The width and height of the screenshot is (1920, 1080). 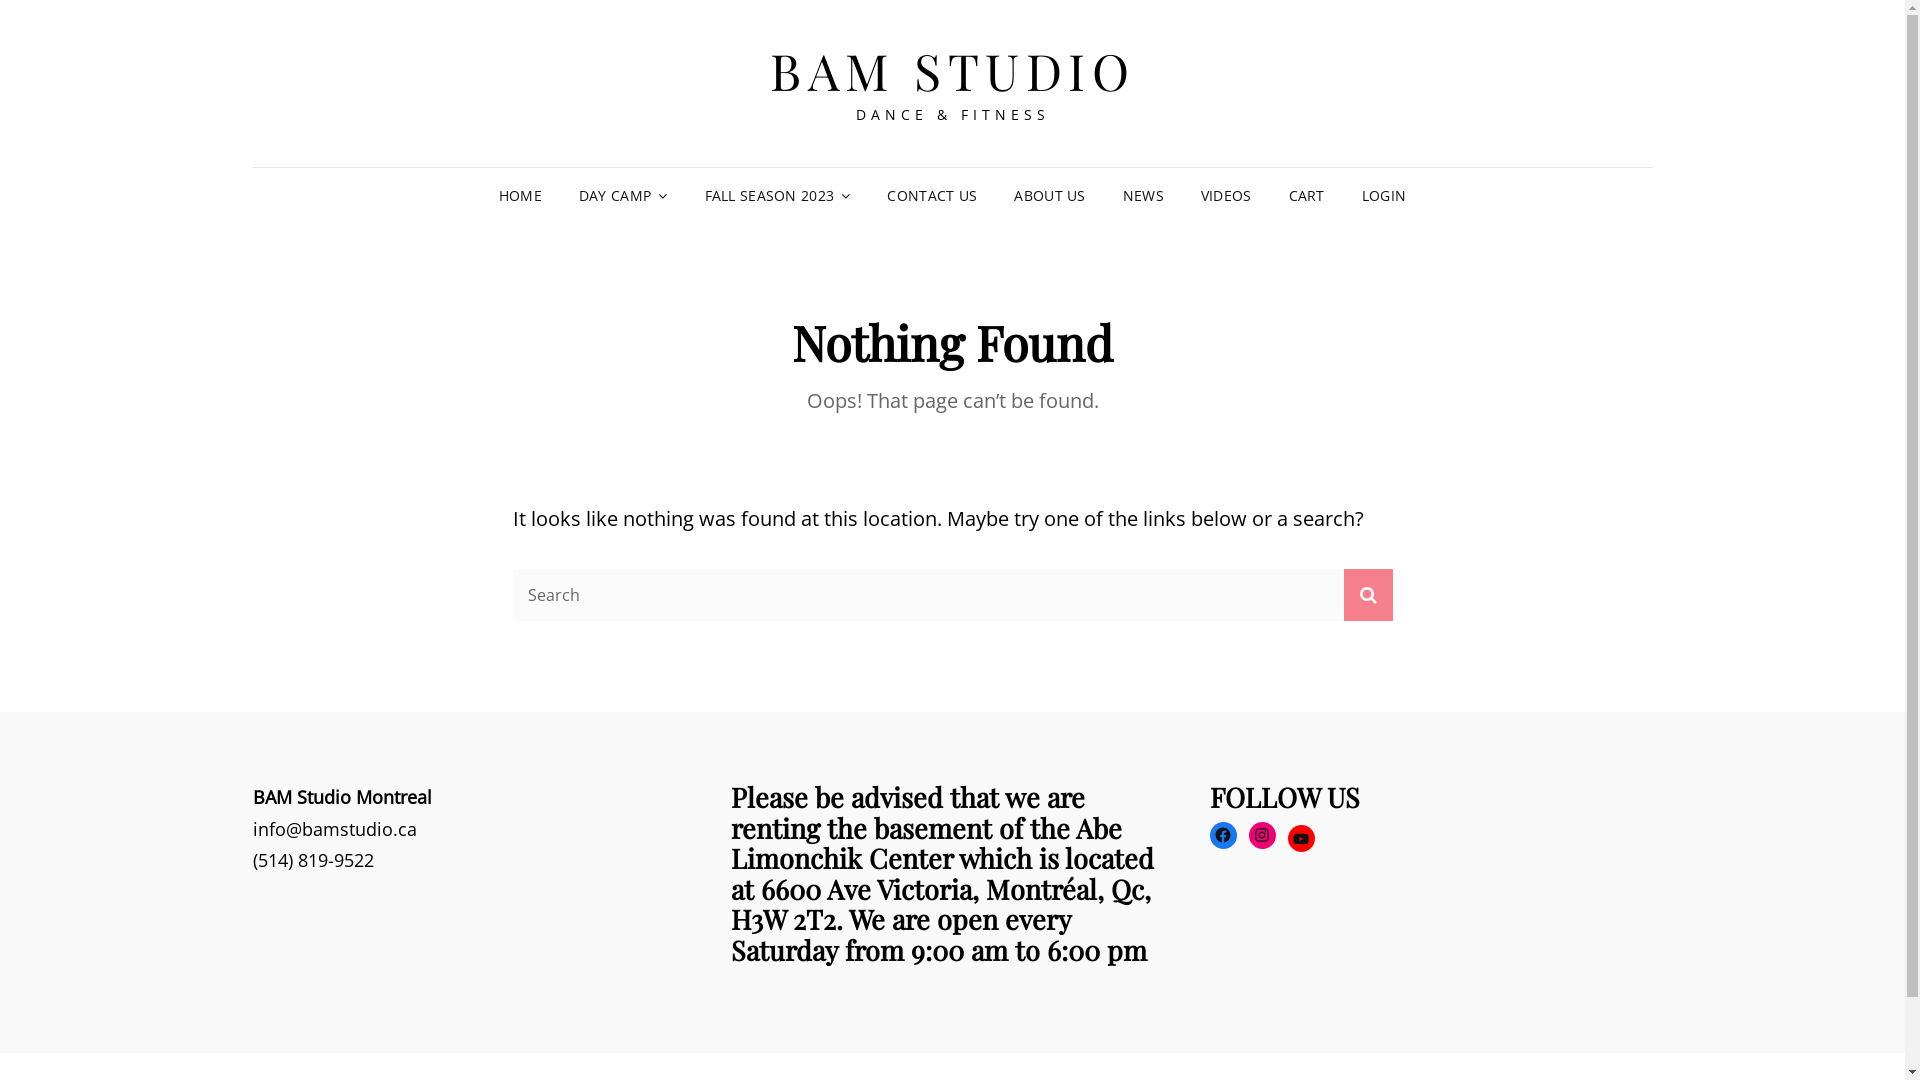 I want to click on VIDEOS, so click(x=1226, y=196).